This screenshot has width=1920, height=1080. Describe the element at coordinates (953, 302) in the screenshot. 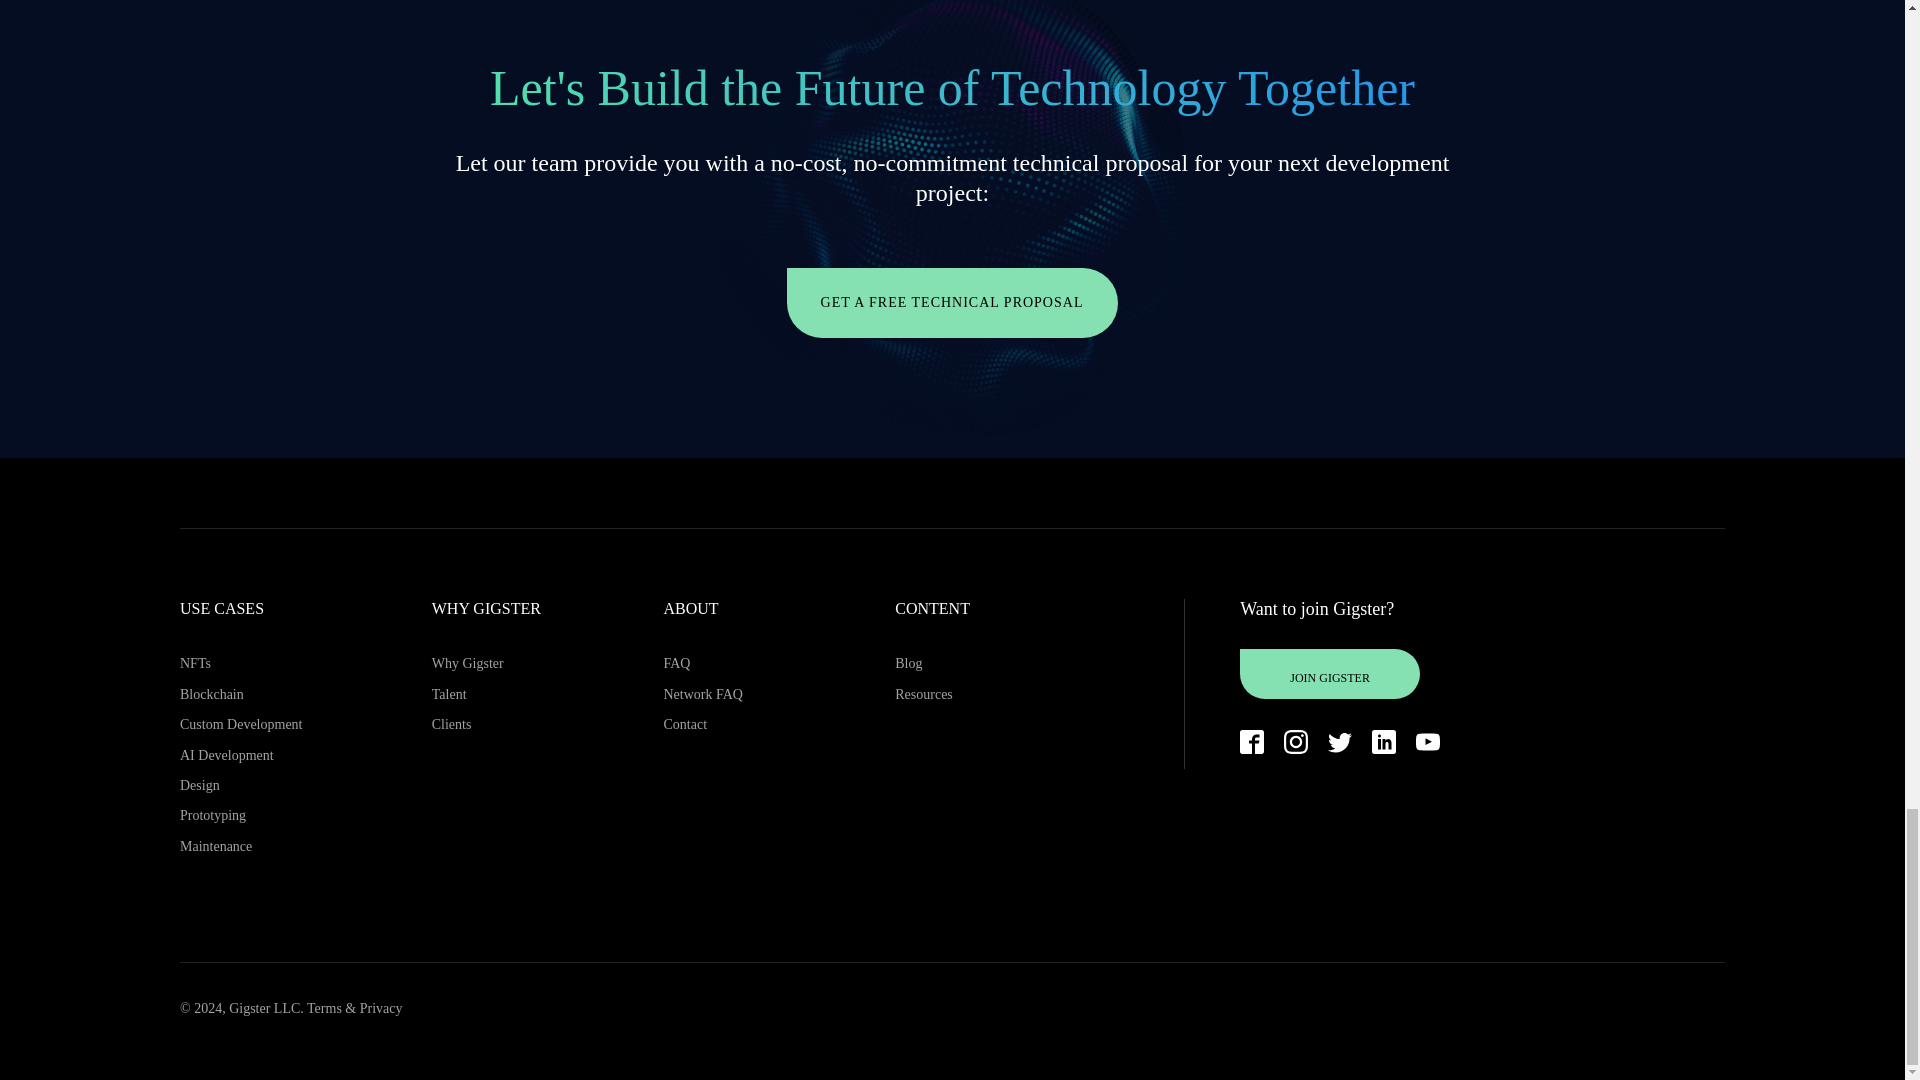

I see `GET A FREE TECHNICAL PROPOSAL` at that location.